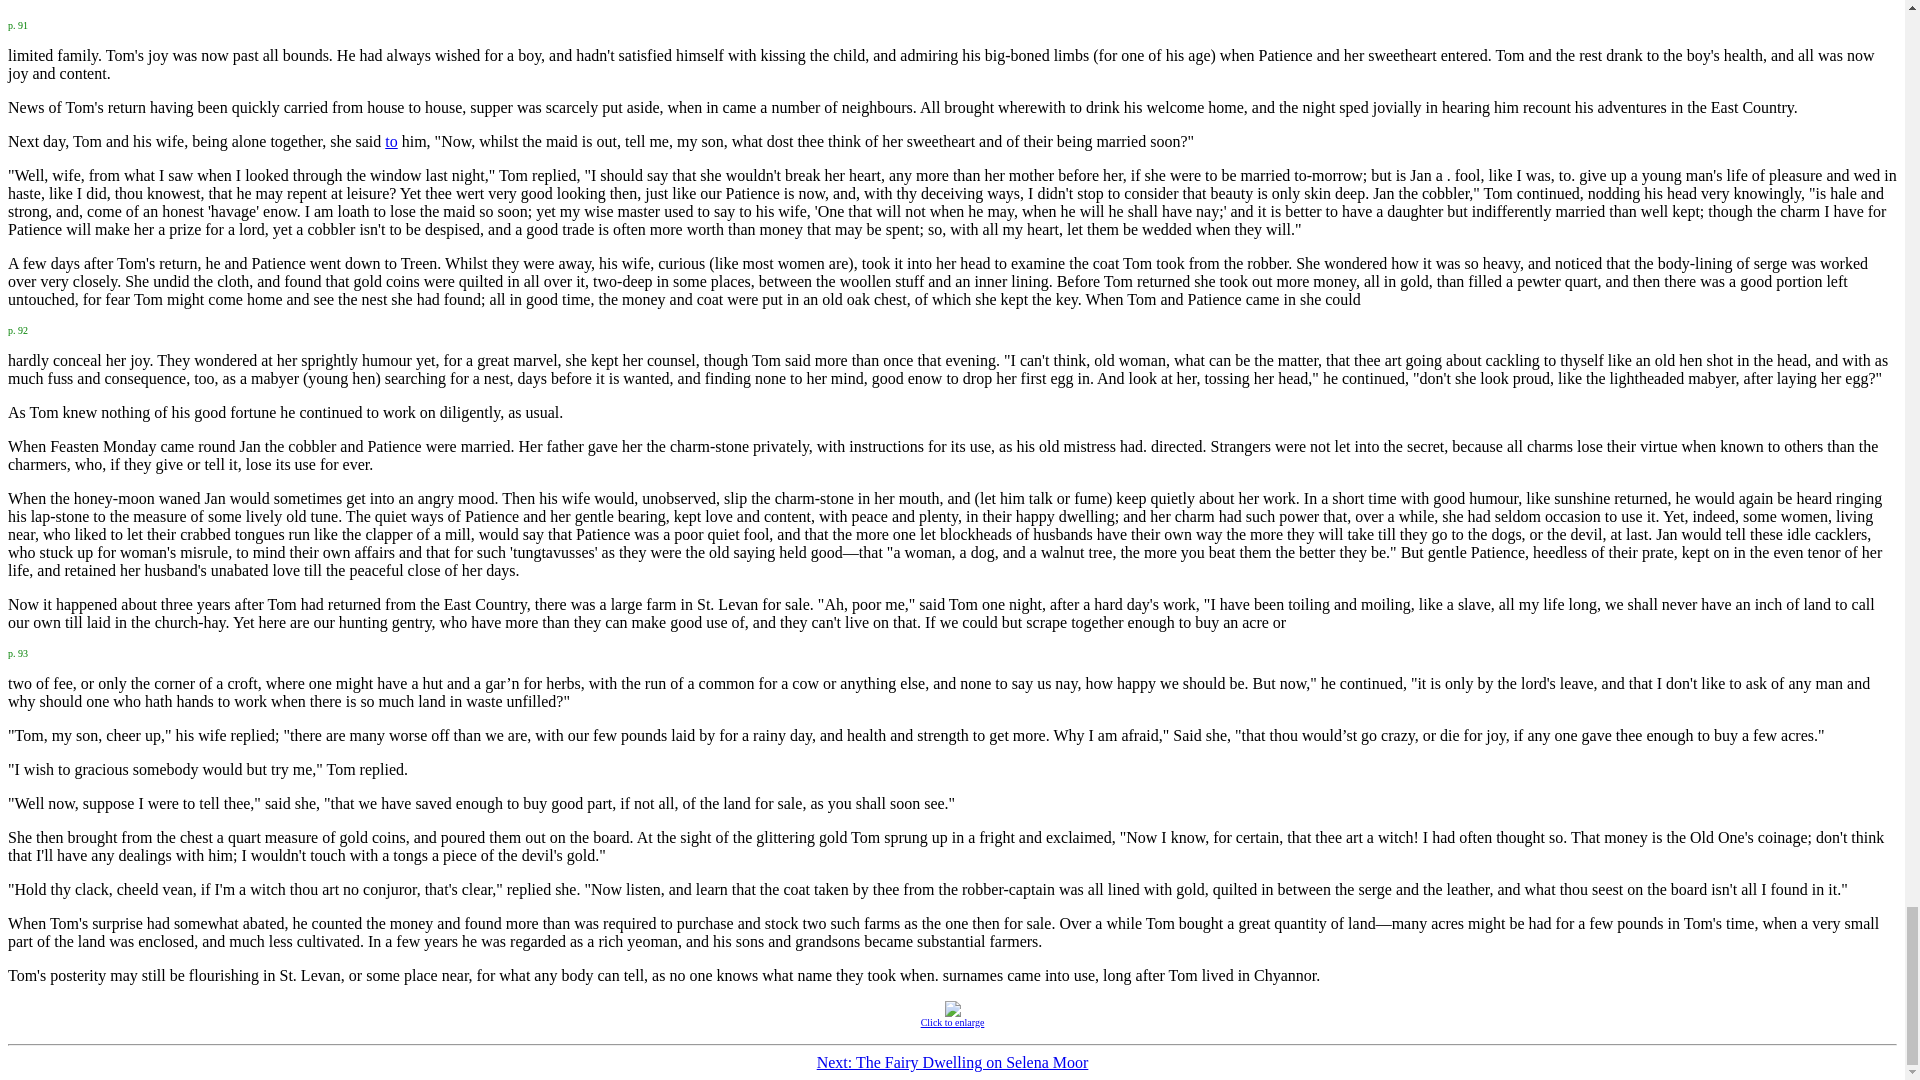 The image size is (1920, 1080). Describe the element at coordinates (18, 650) in the screenshot. I see `p. 93` at that location.